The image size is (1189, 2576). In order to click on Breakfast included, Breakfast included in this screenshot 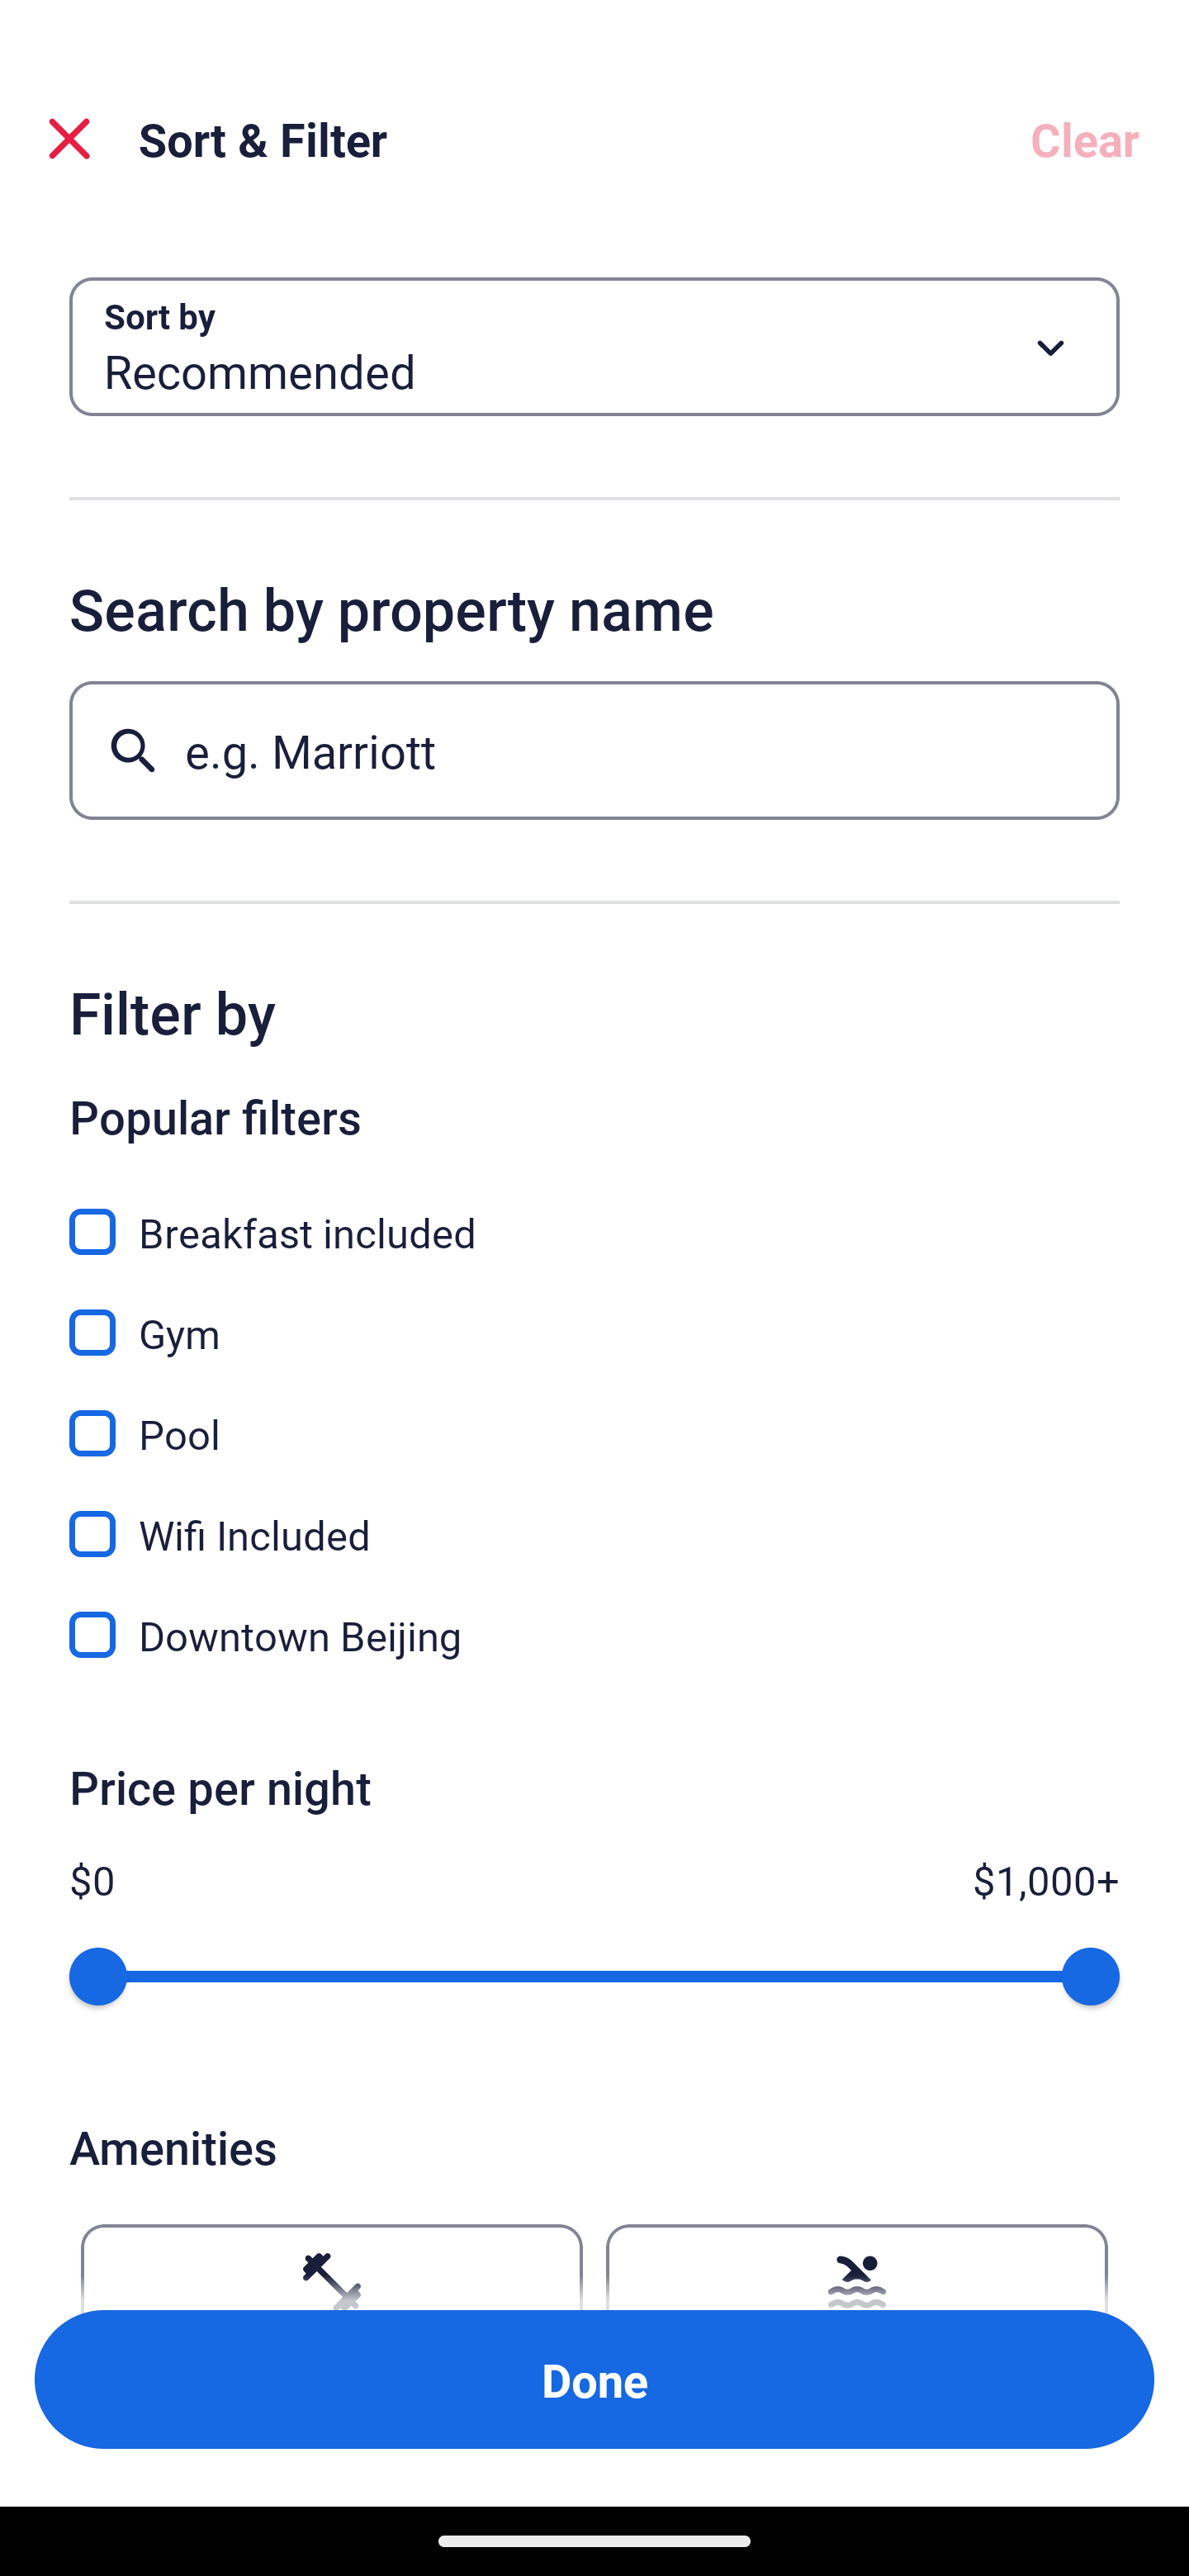, I will do `click(594, 1214)`.